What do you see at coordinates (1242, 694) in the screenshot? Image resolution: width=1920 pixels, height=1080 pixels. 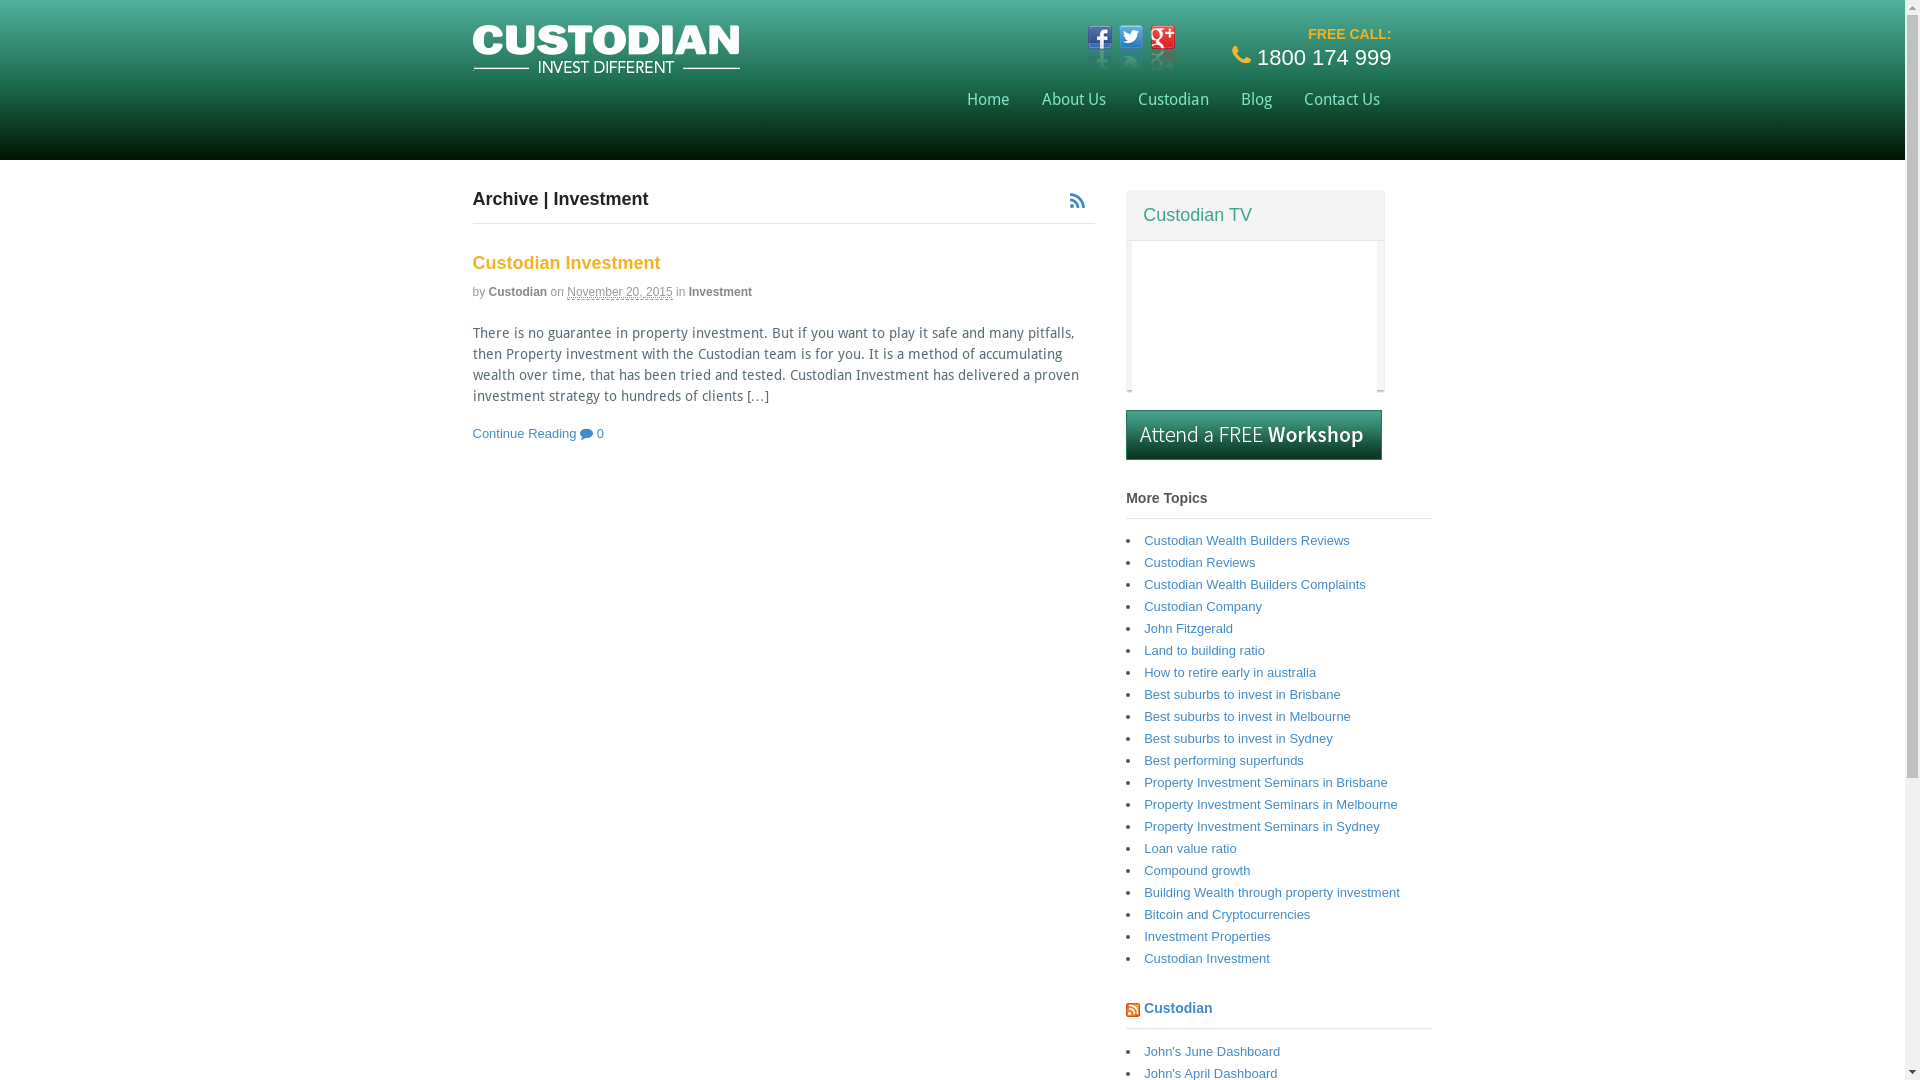 I see `Best suburbs to invest in Brisbane` at bounding box center [1242, 694].